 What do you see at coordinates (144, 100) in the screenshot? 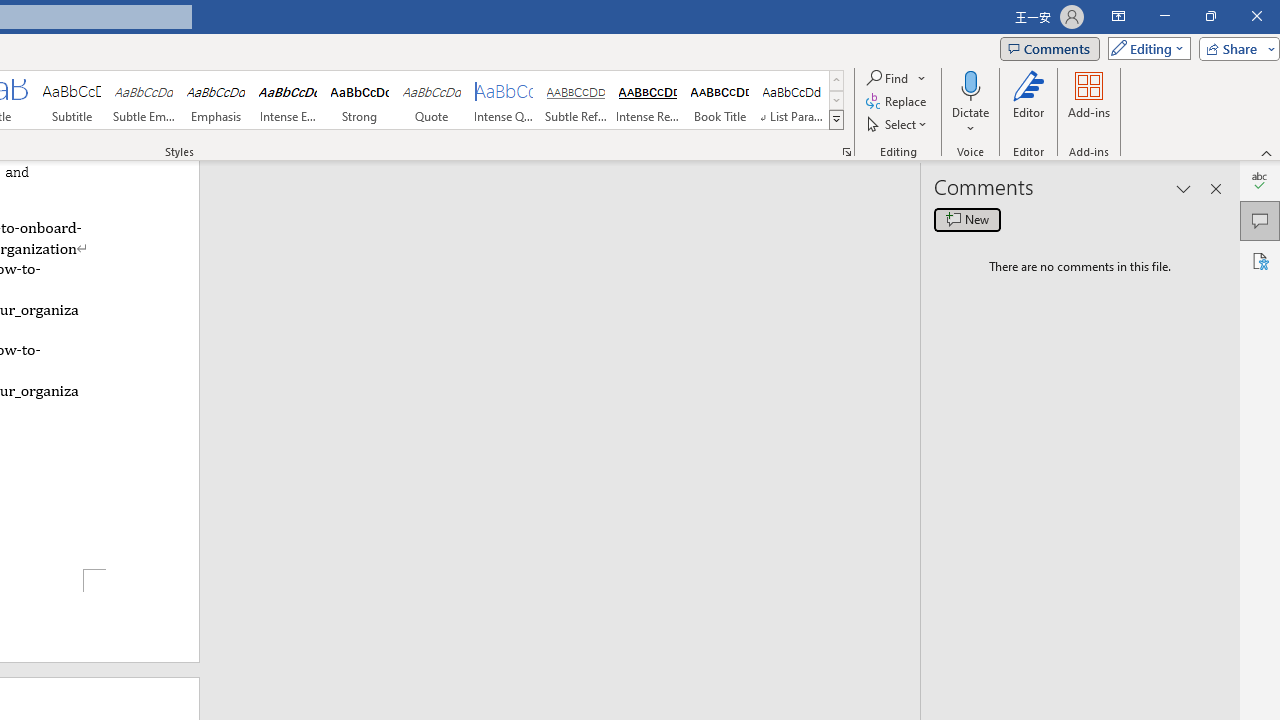
I see `Subtle Emphasis` at bounding box center [144, 100].